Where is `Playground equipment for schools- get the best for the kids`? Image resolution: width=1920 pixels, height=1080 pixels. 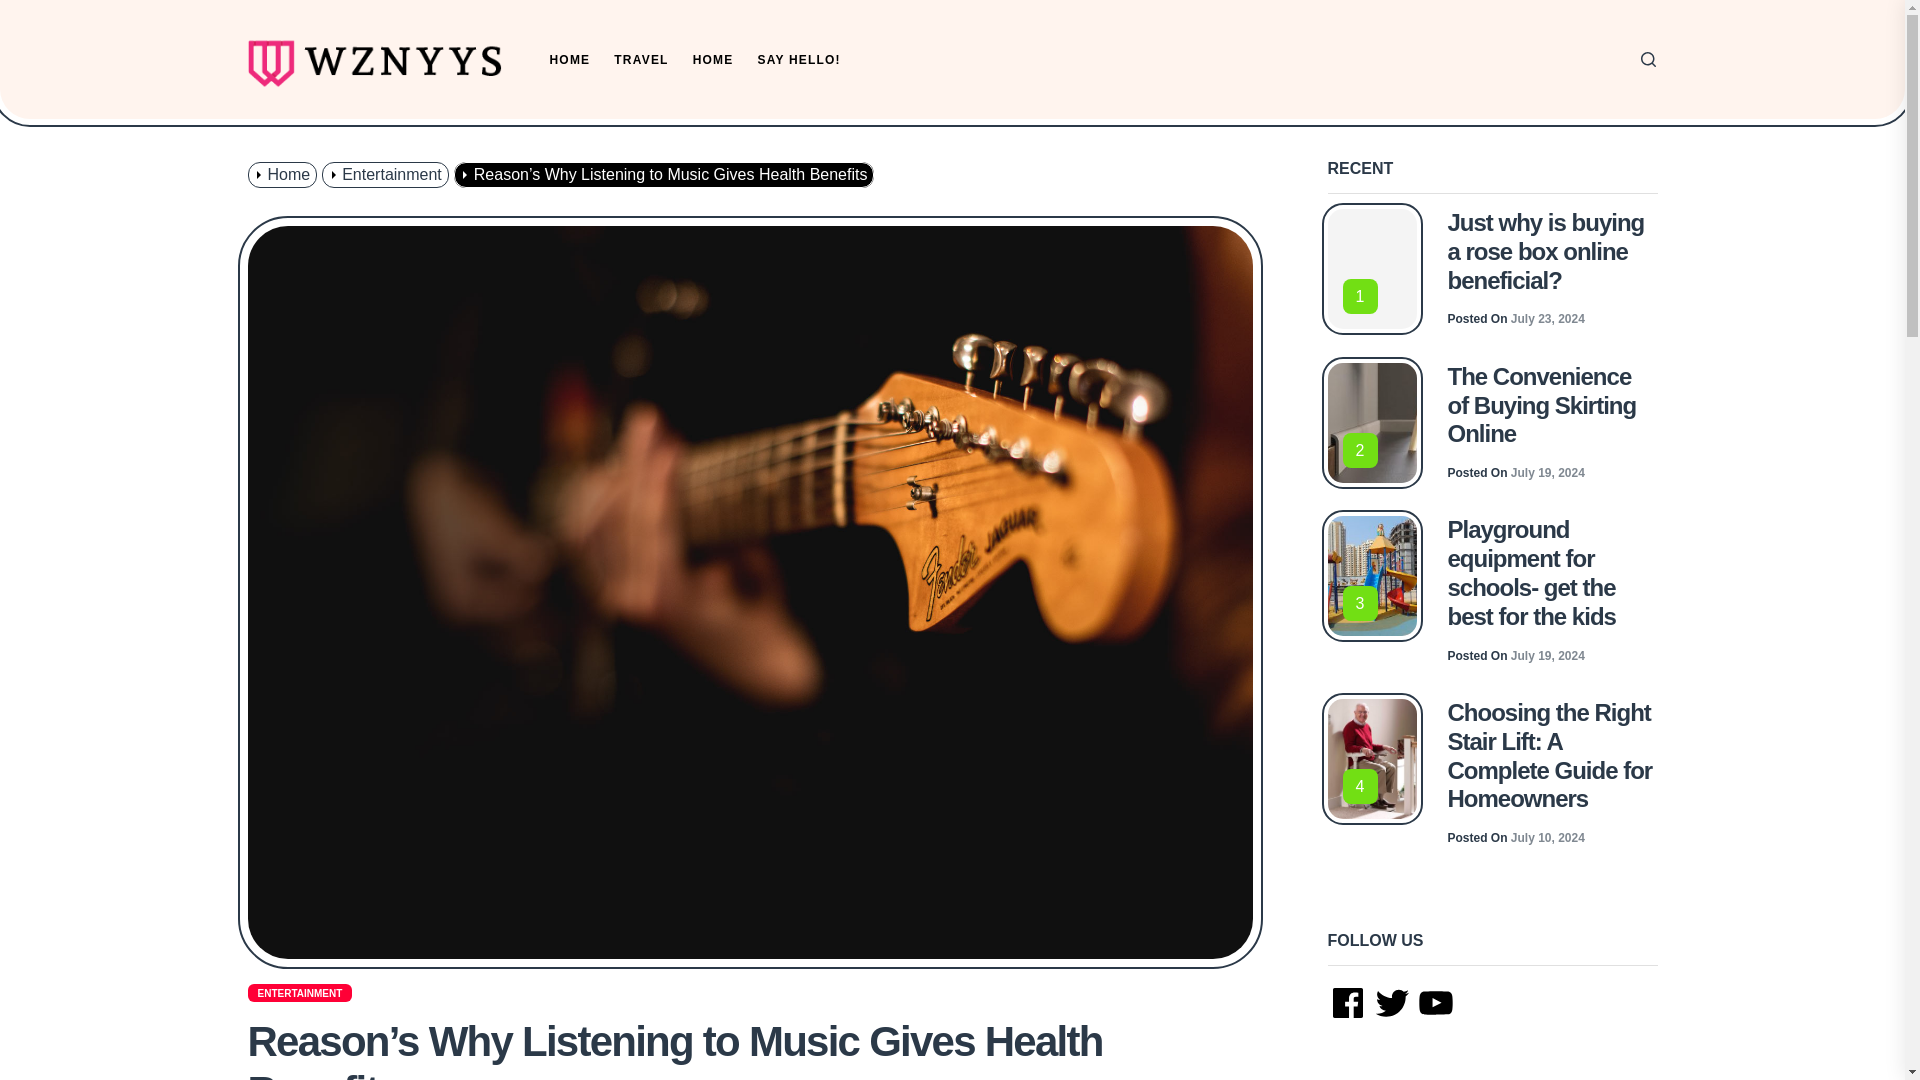
Playground equipment for schools- get the best for the kids is located at coordinates (1530, 572).